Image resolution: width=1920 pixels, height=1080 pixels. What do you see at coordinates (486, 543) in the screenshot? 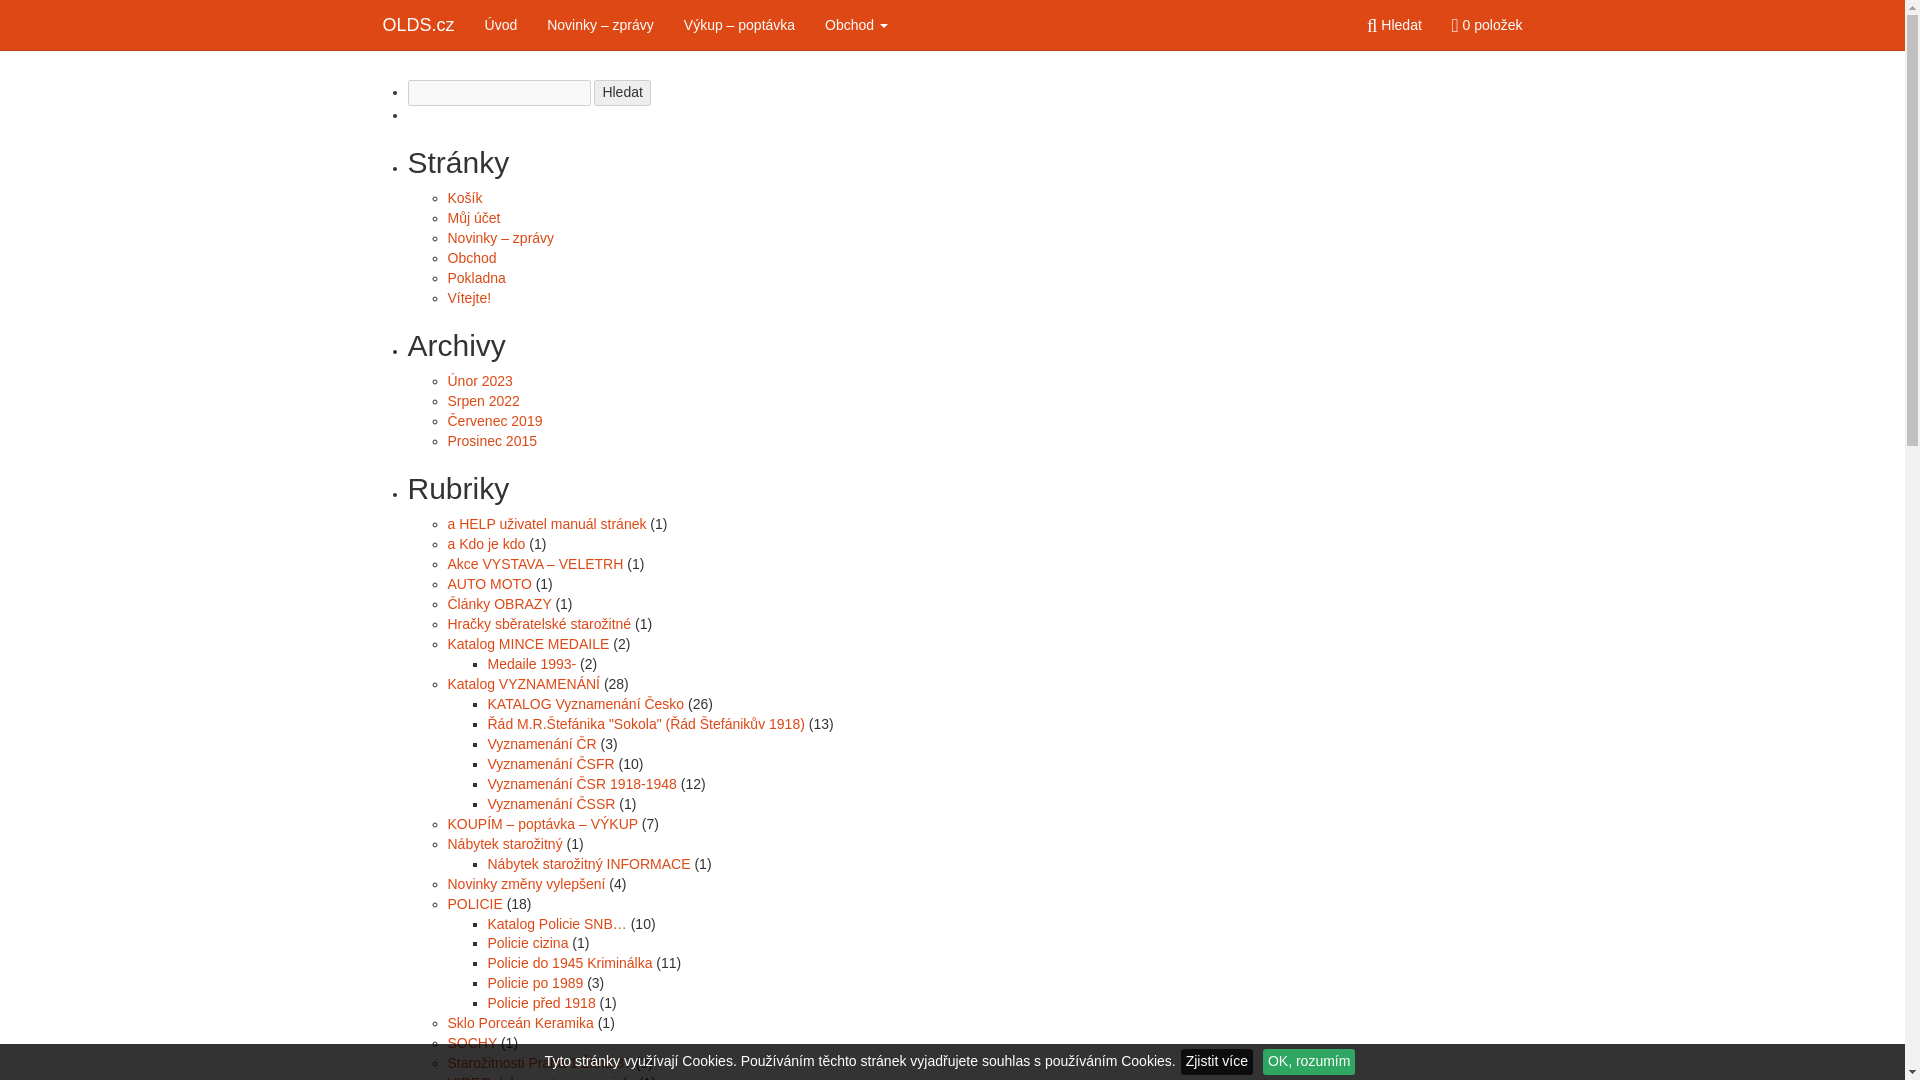
I see `a Kdo je kdo` at bounding box center [486, 543].